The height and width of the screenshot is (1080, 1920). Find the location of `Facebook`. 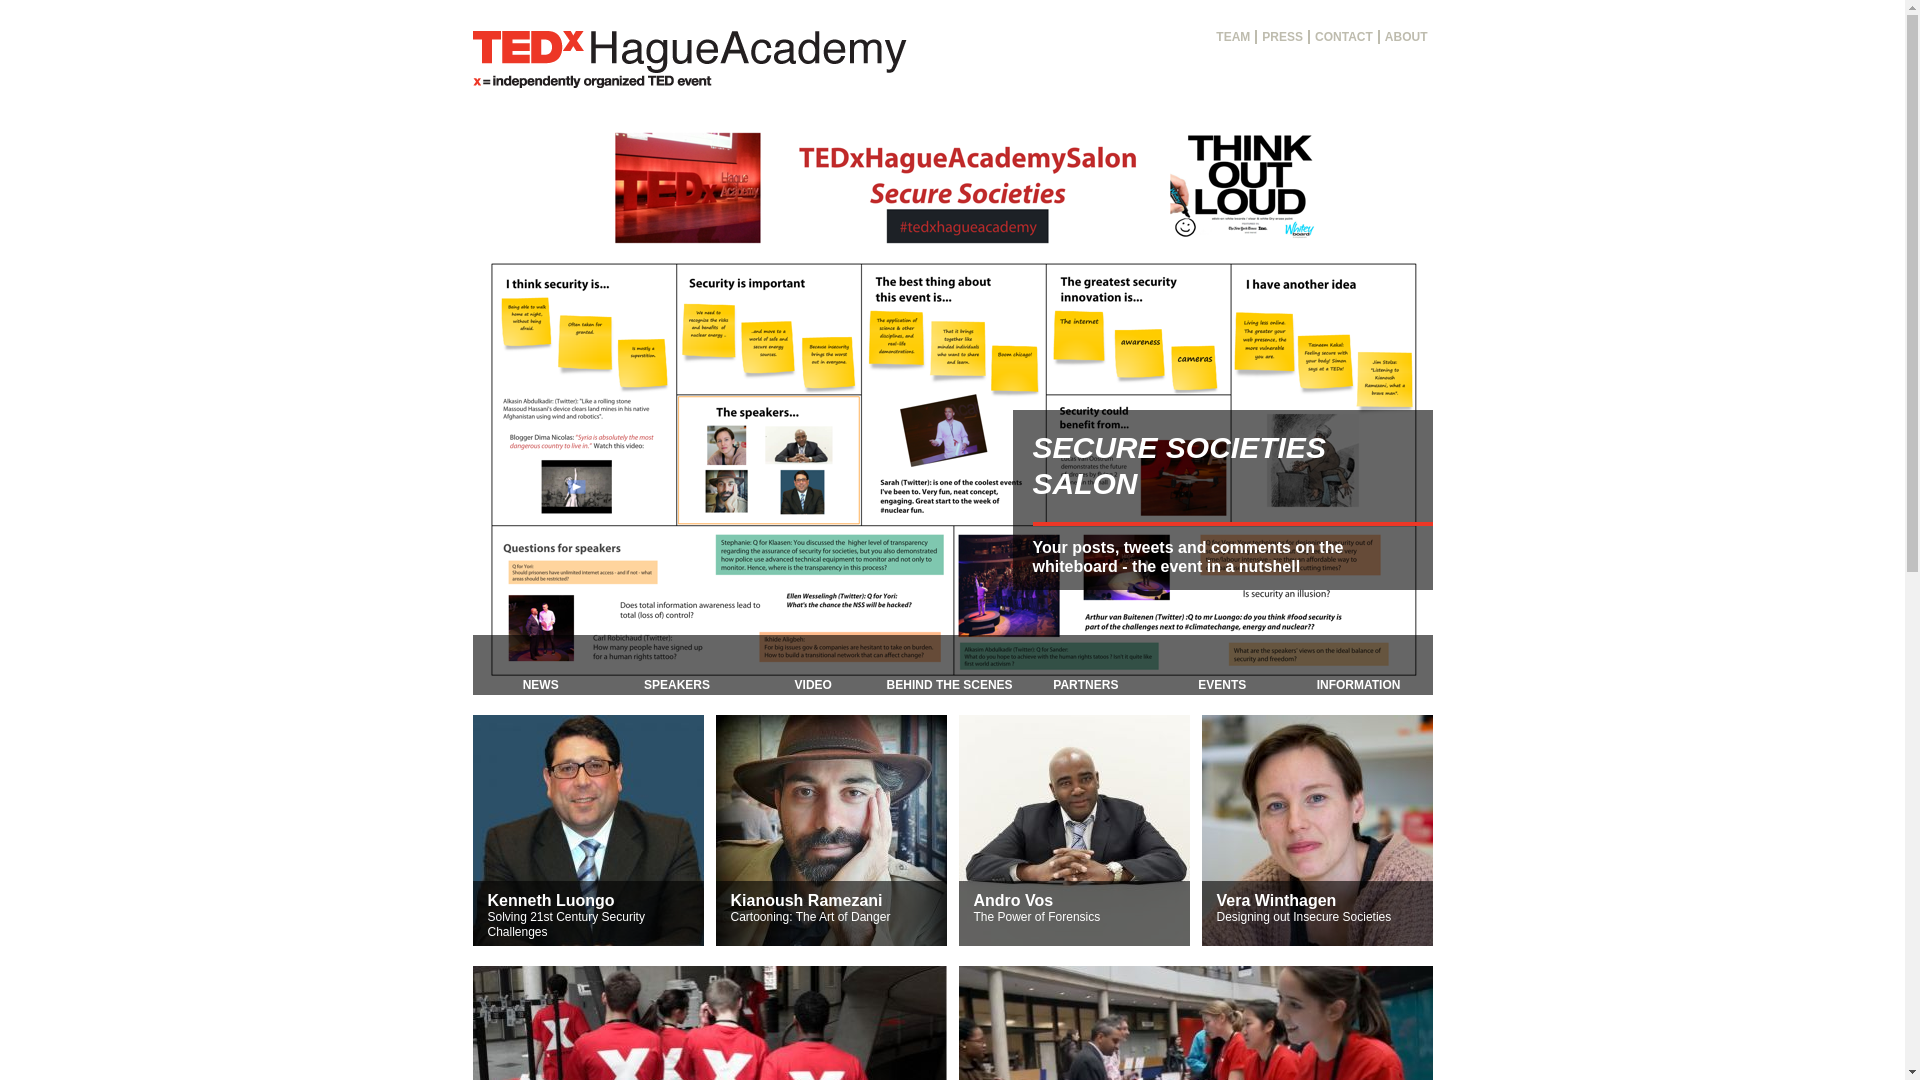

Facebook is located at coordinates (1416, 64).